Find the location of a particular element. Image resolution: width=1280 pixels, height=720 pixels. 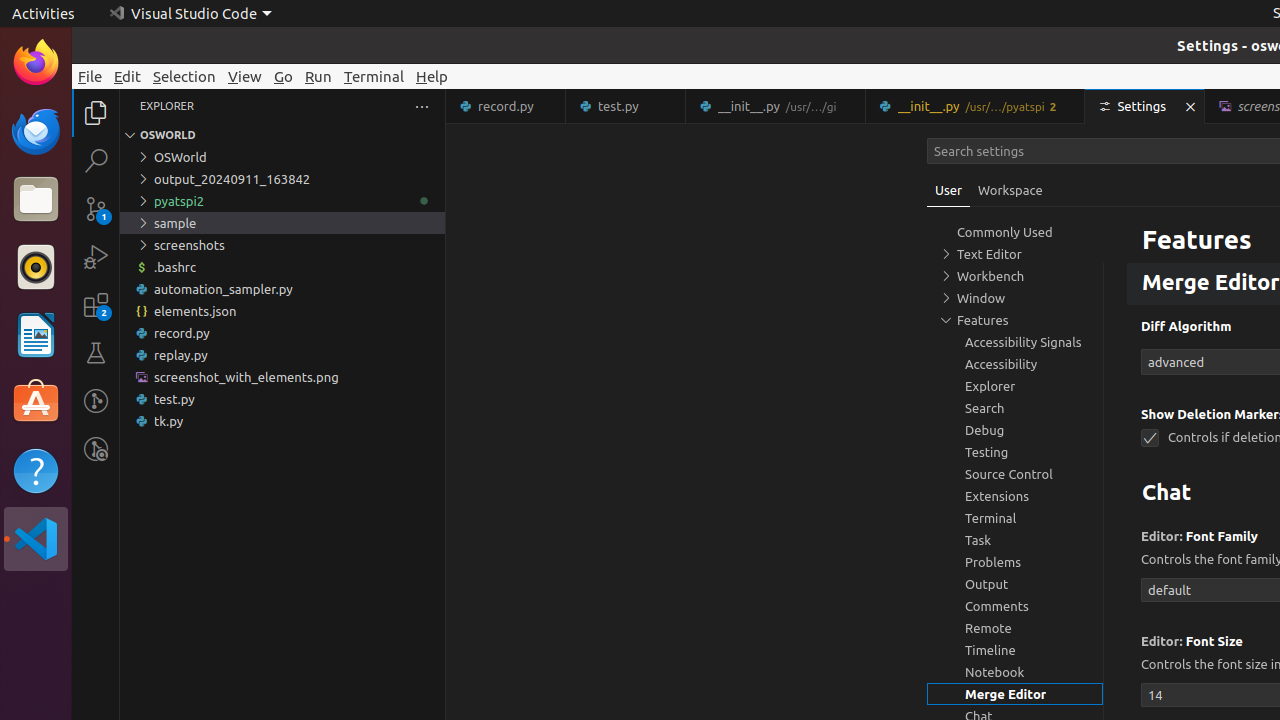

Run is located at coordinates (318, 76).